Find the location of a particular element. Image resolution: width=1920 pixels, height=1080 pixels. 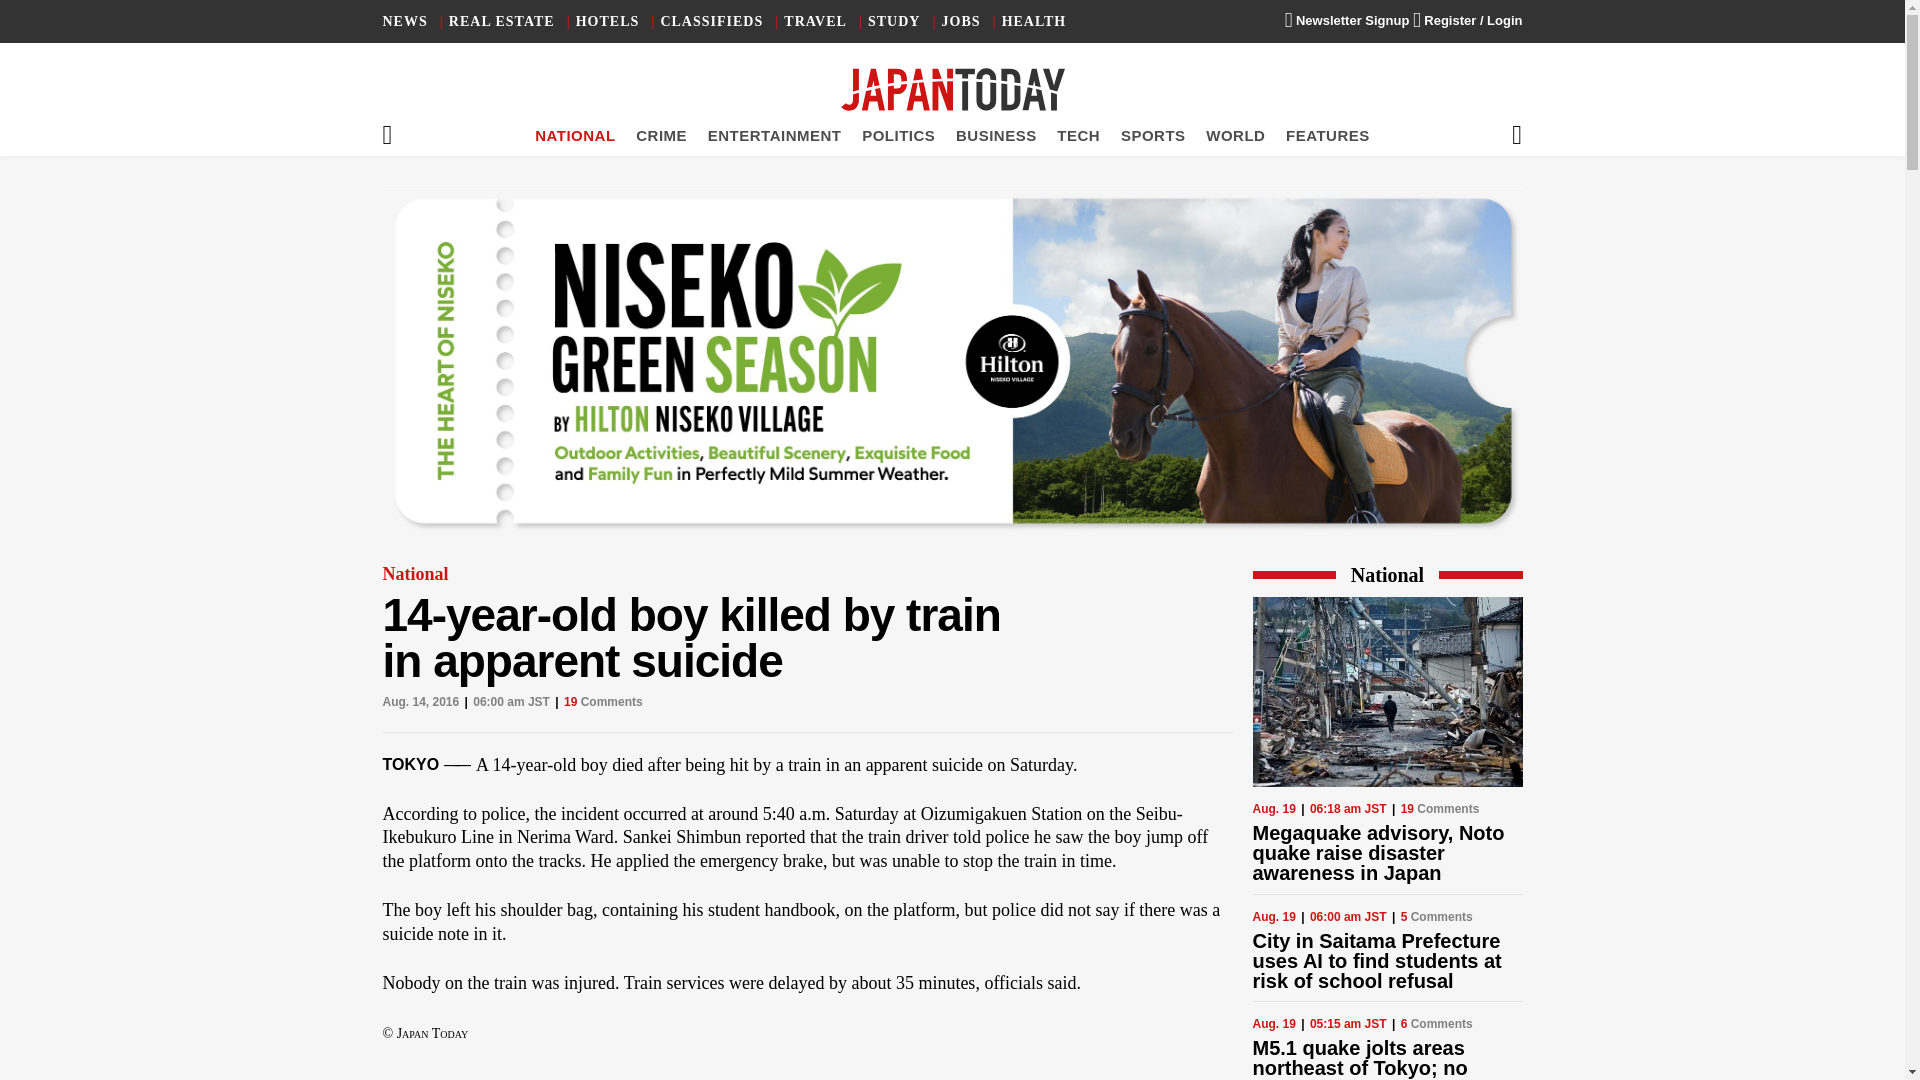

HOTELS is located at coordinates (608, 22).